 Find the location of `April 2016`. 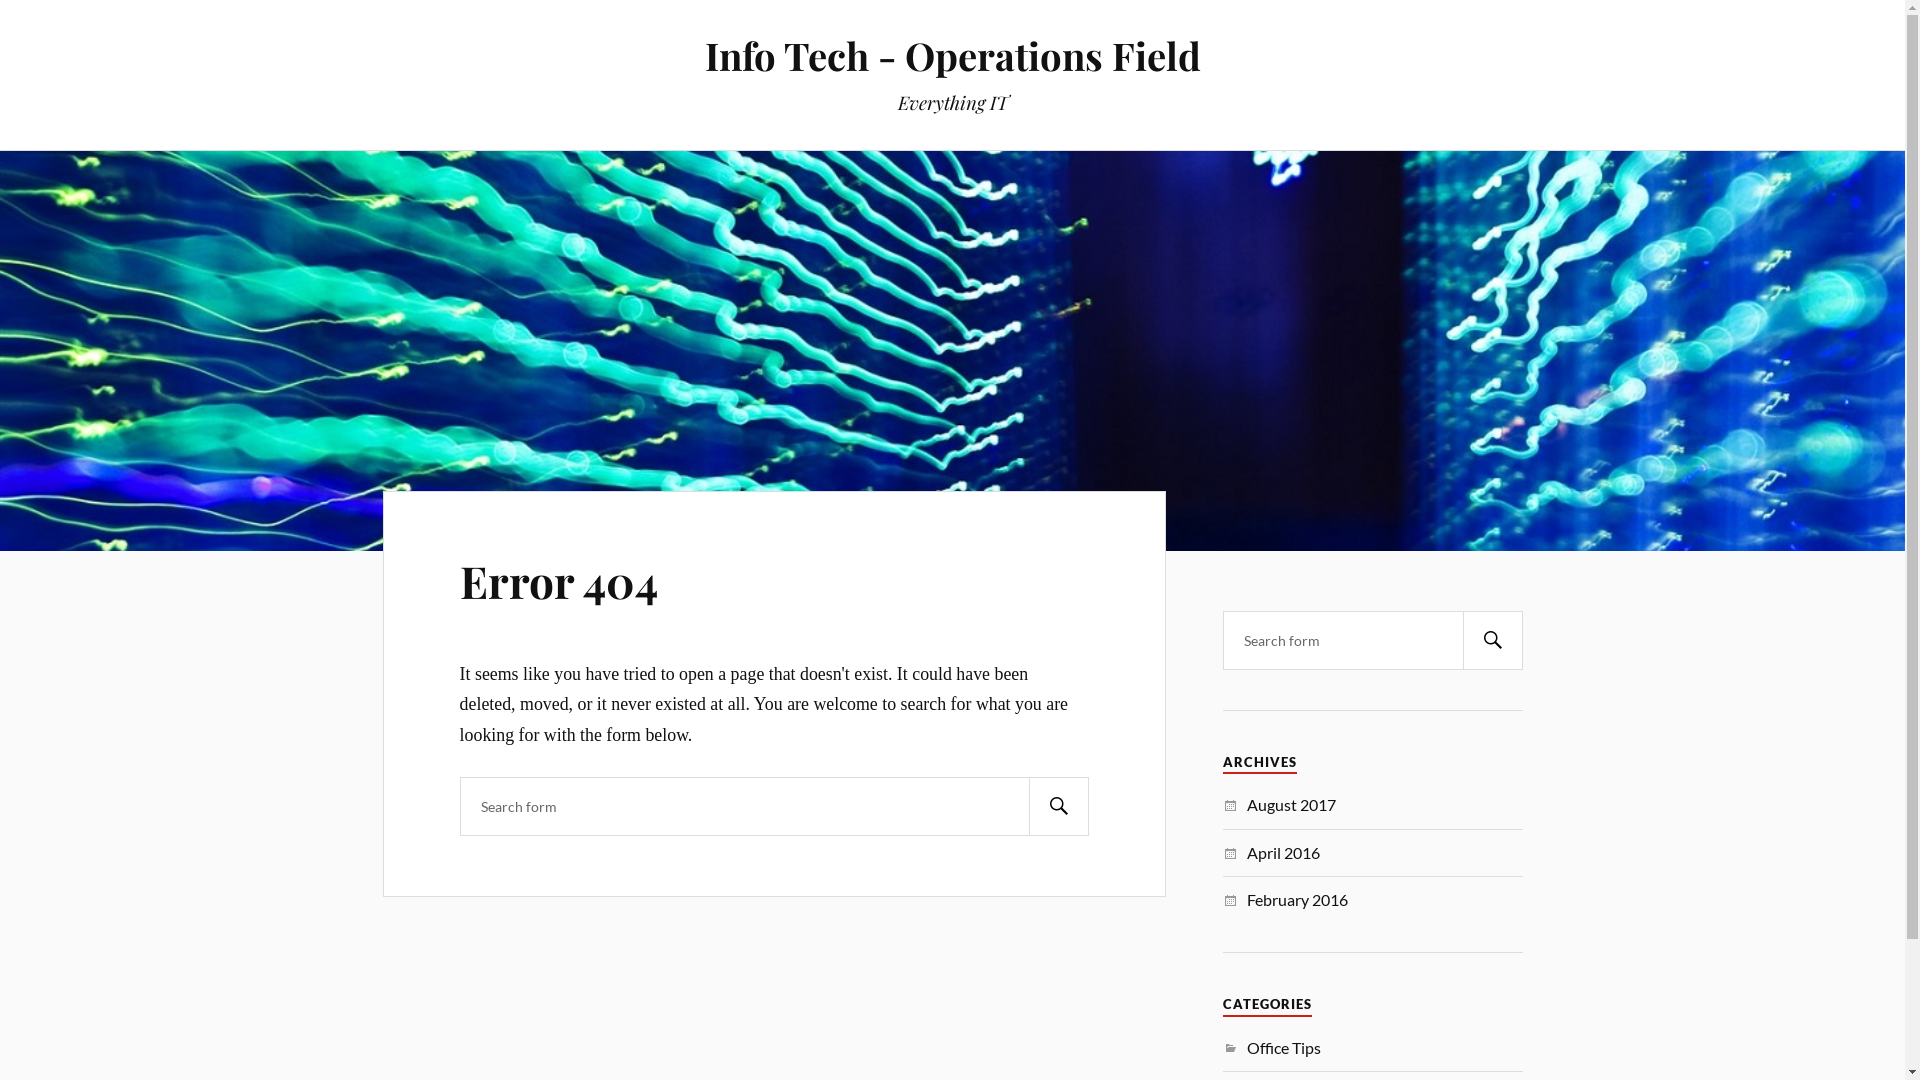

April 2016 is located at coordinates (1284, 852).